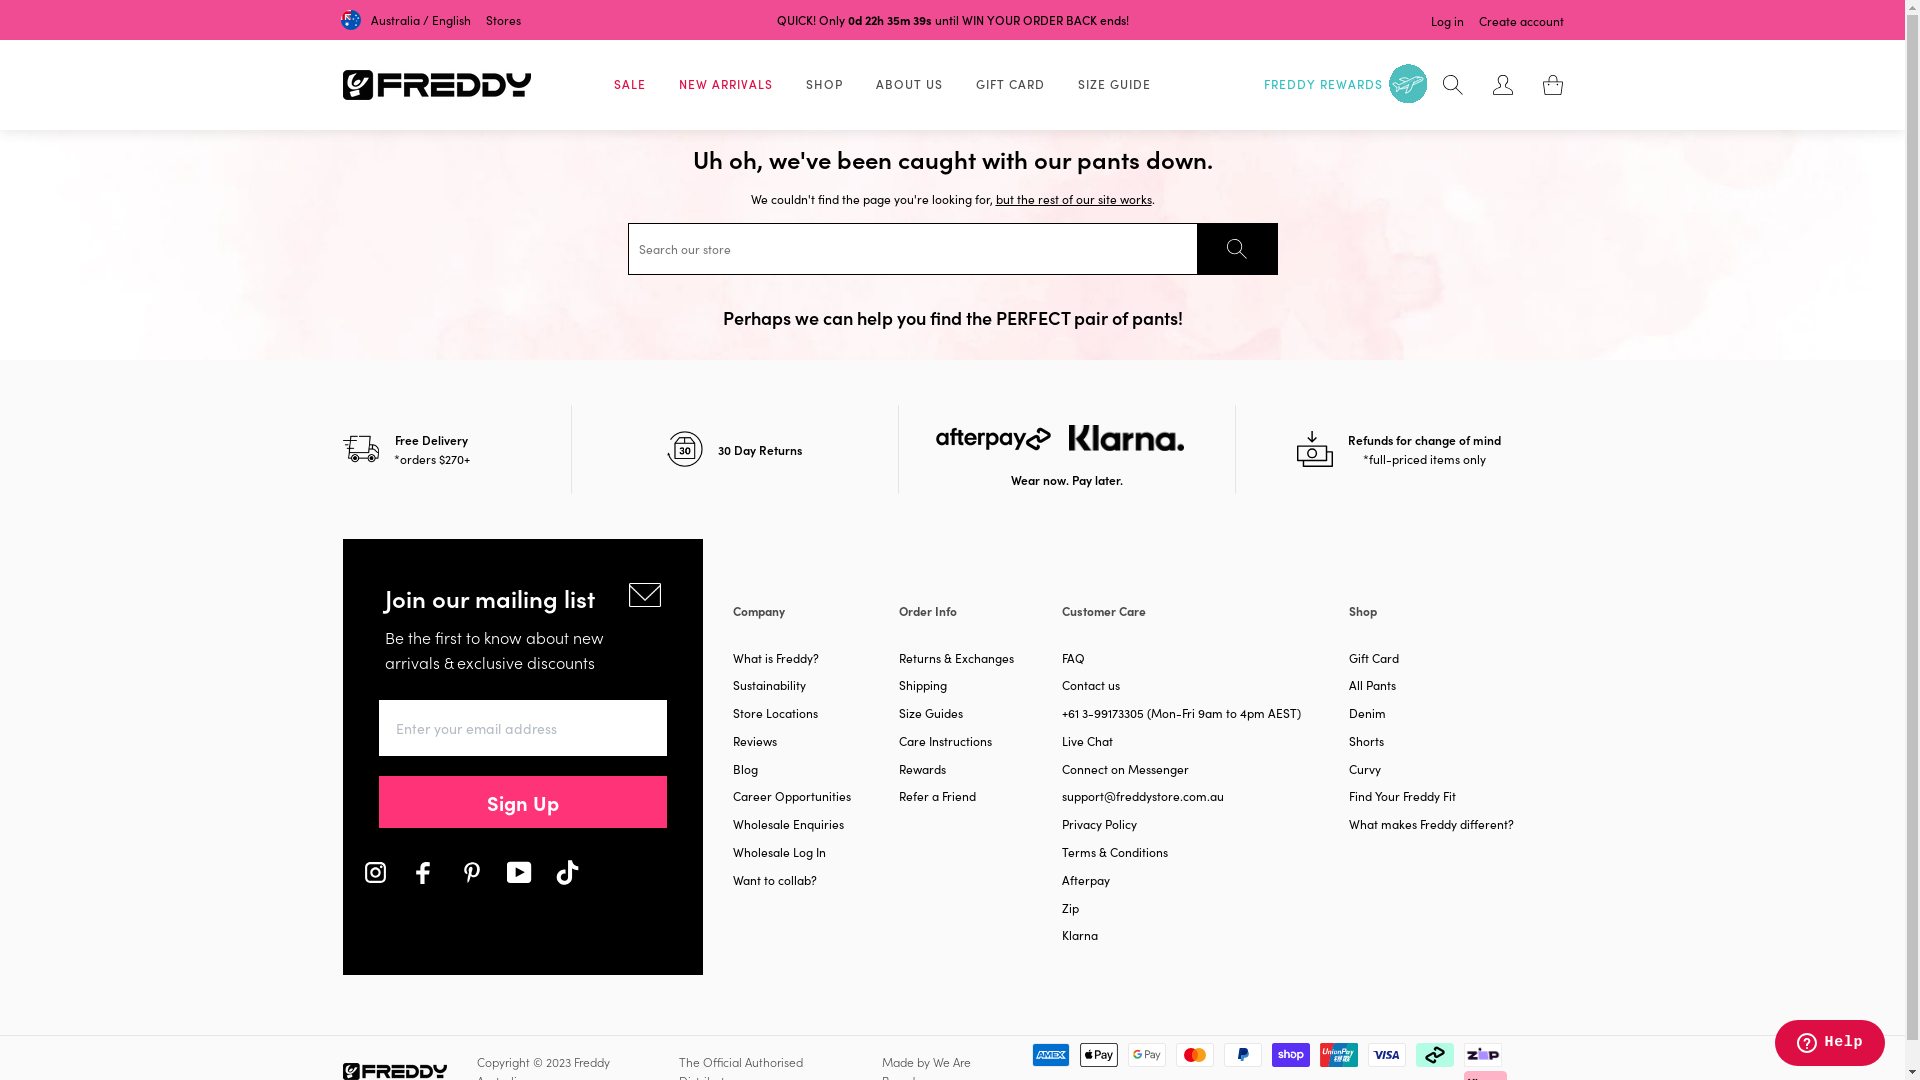 This screenshot has width=1920, height=1080. I want to click on Reviews, so click(754, 742).